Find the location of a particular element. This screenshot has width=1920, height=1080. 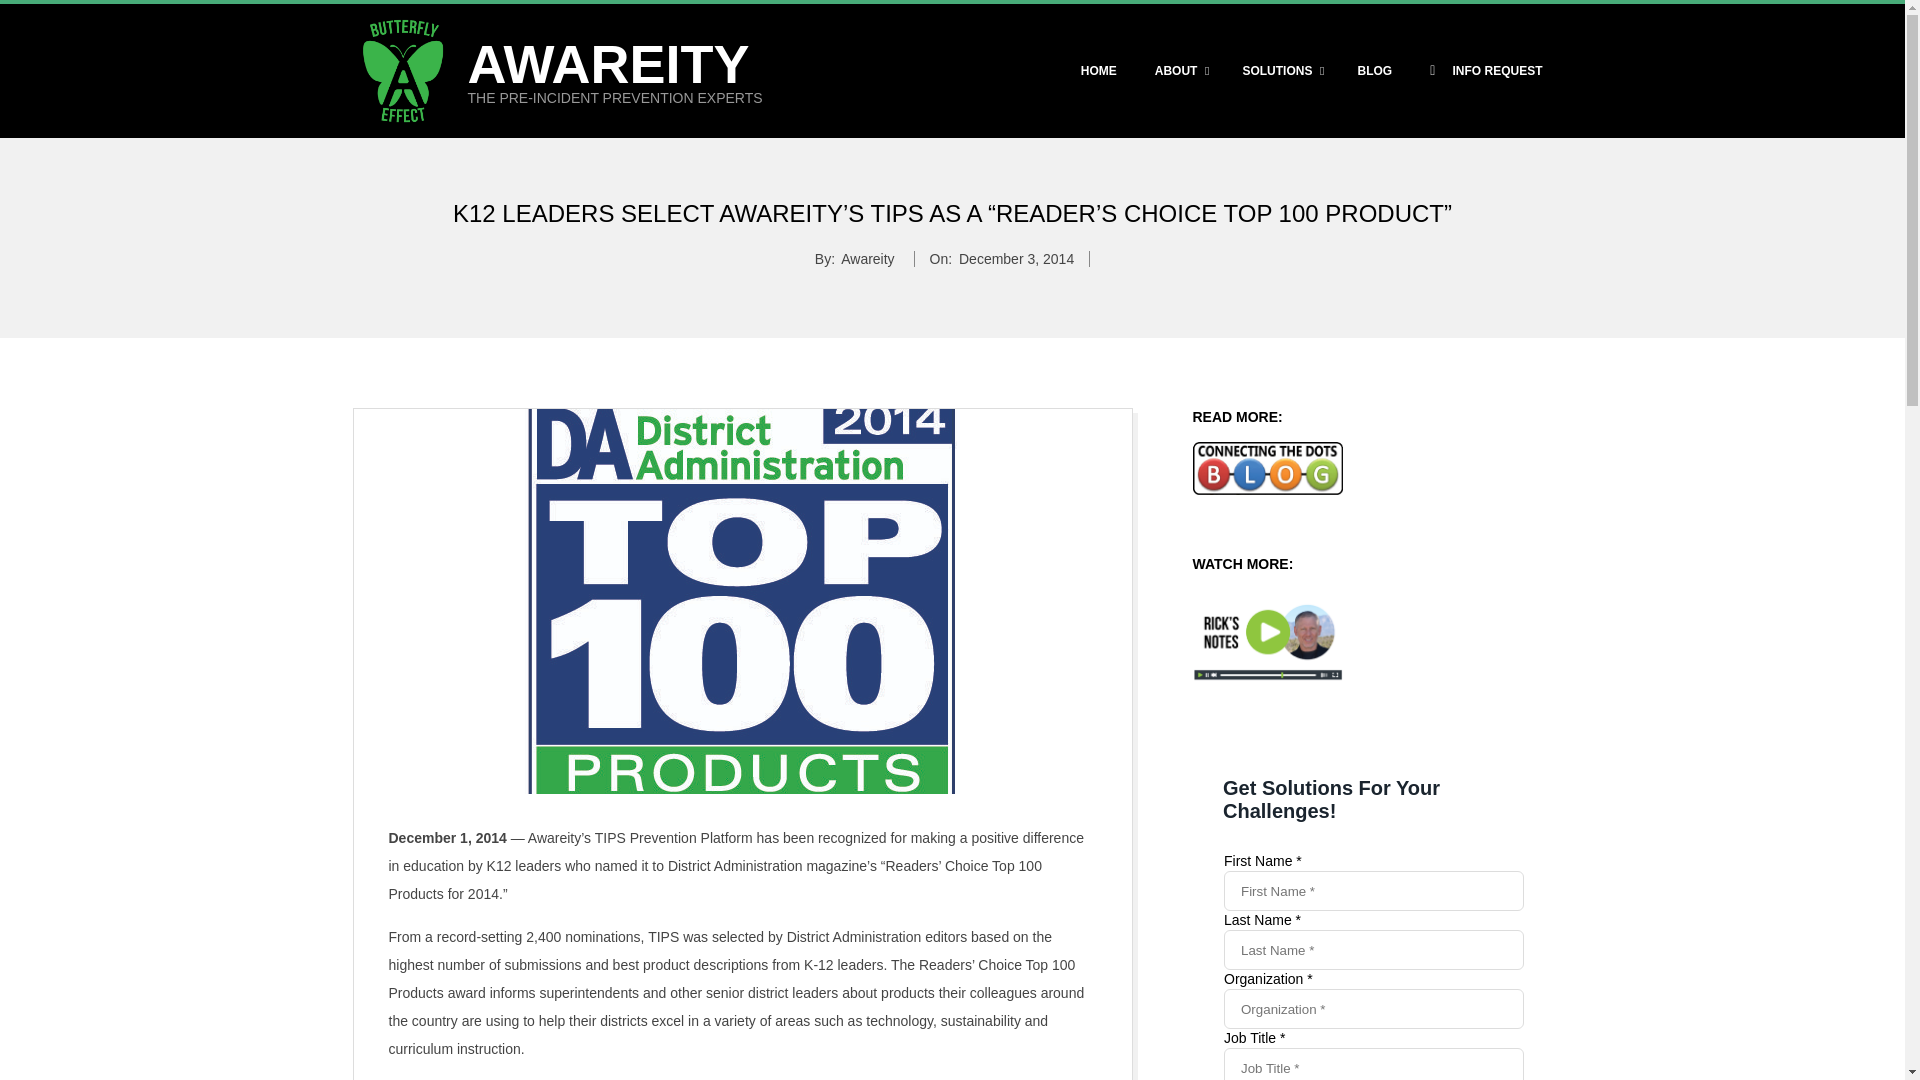

BLOG is located at coordinates (1374, 71).